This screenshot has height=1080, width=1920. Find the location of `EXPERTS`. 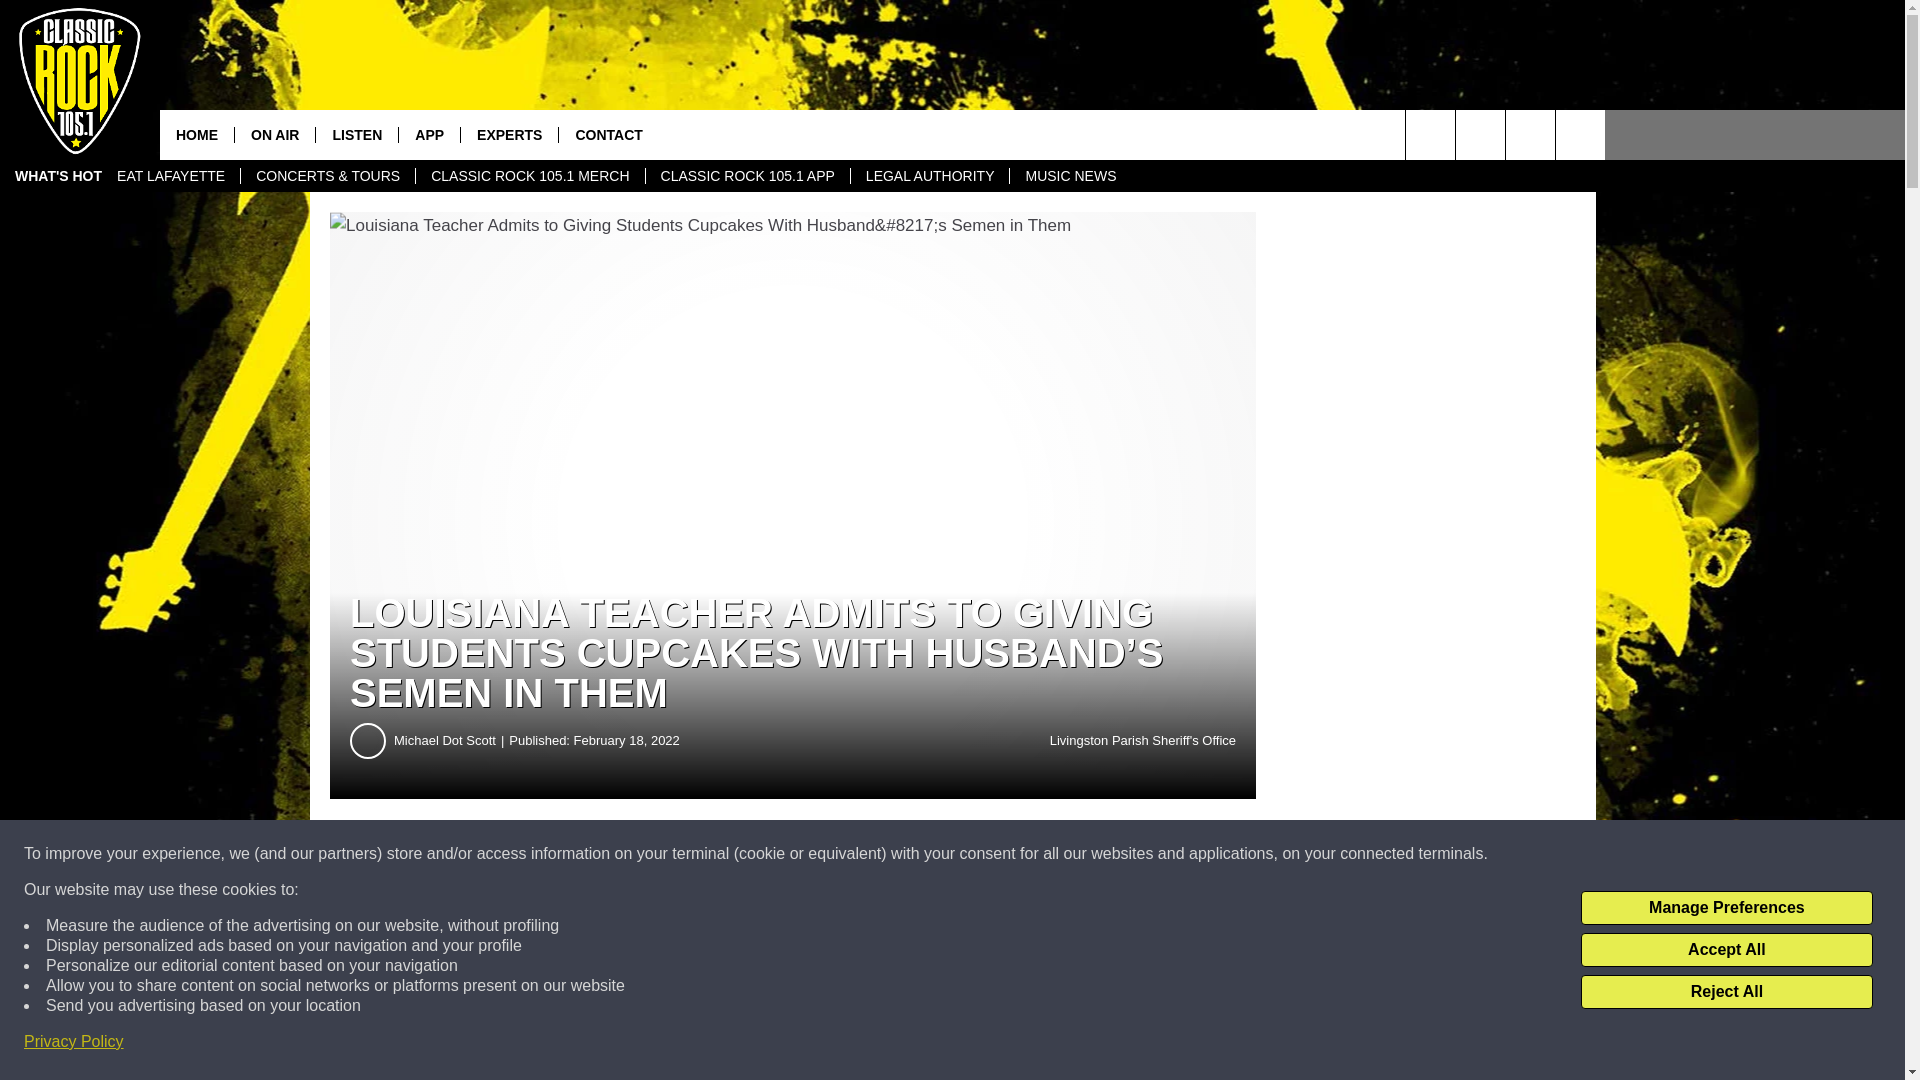

EXPERTS is located at coordinates (509, 134).